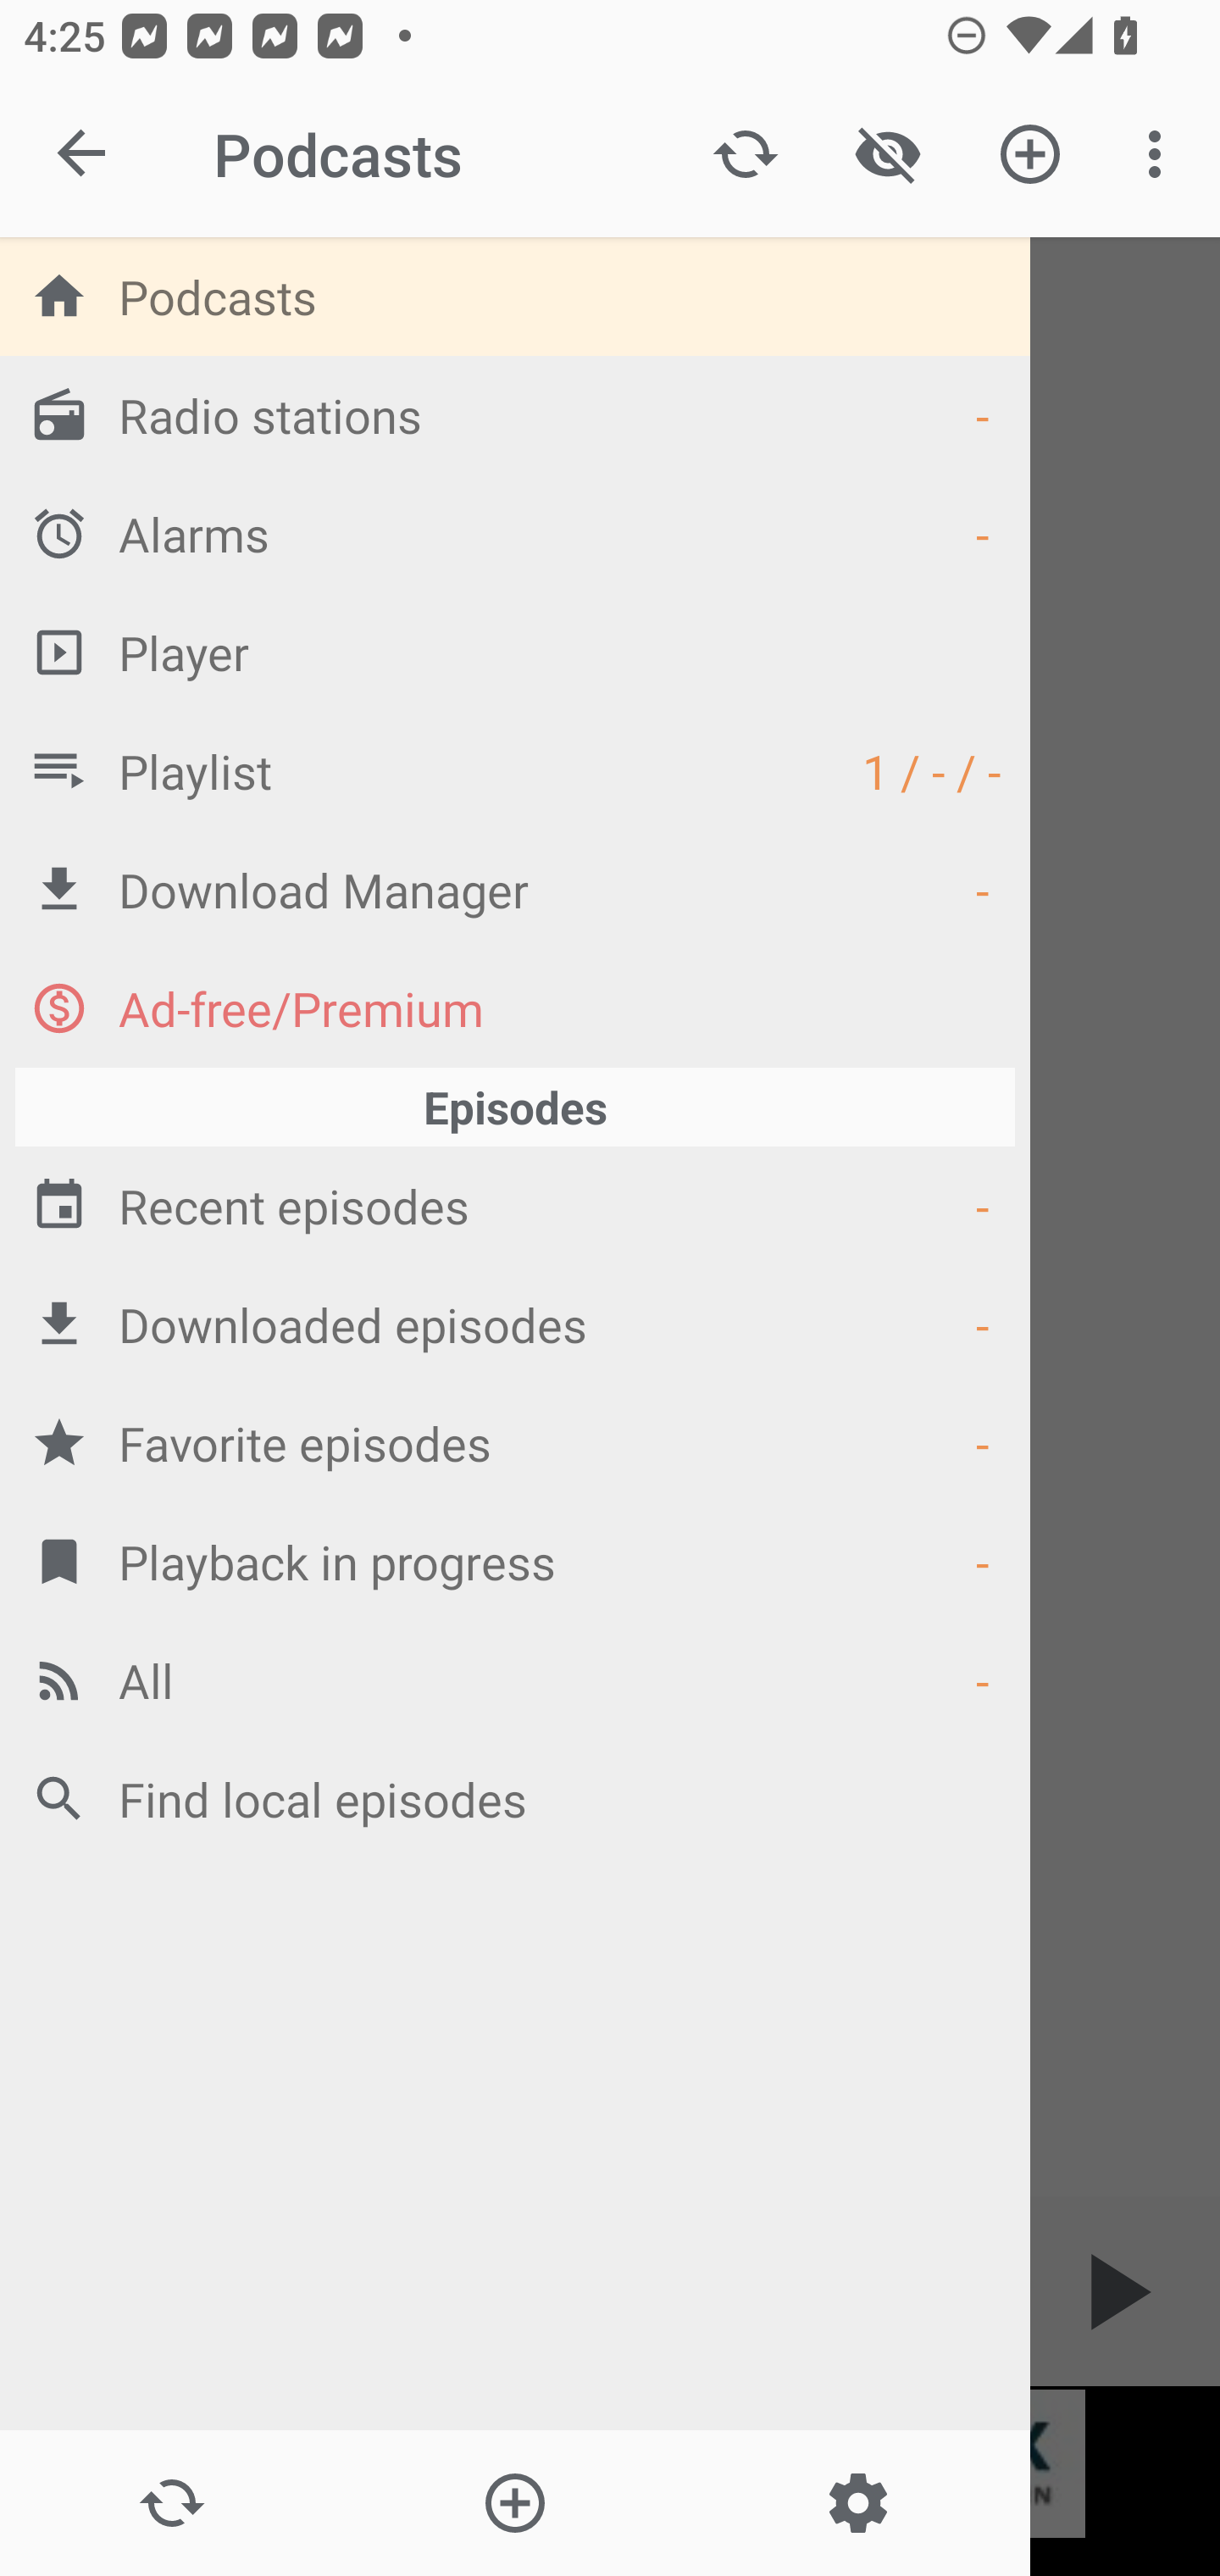  What do you see at coordinates (515, 1324) in the screenshot?
I see `Downloaded episodes  - ` at bounding box center [515, 1324].